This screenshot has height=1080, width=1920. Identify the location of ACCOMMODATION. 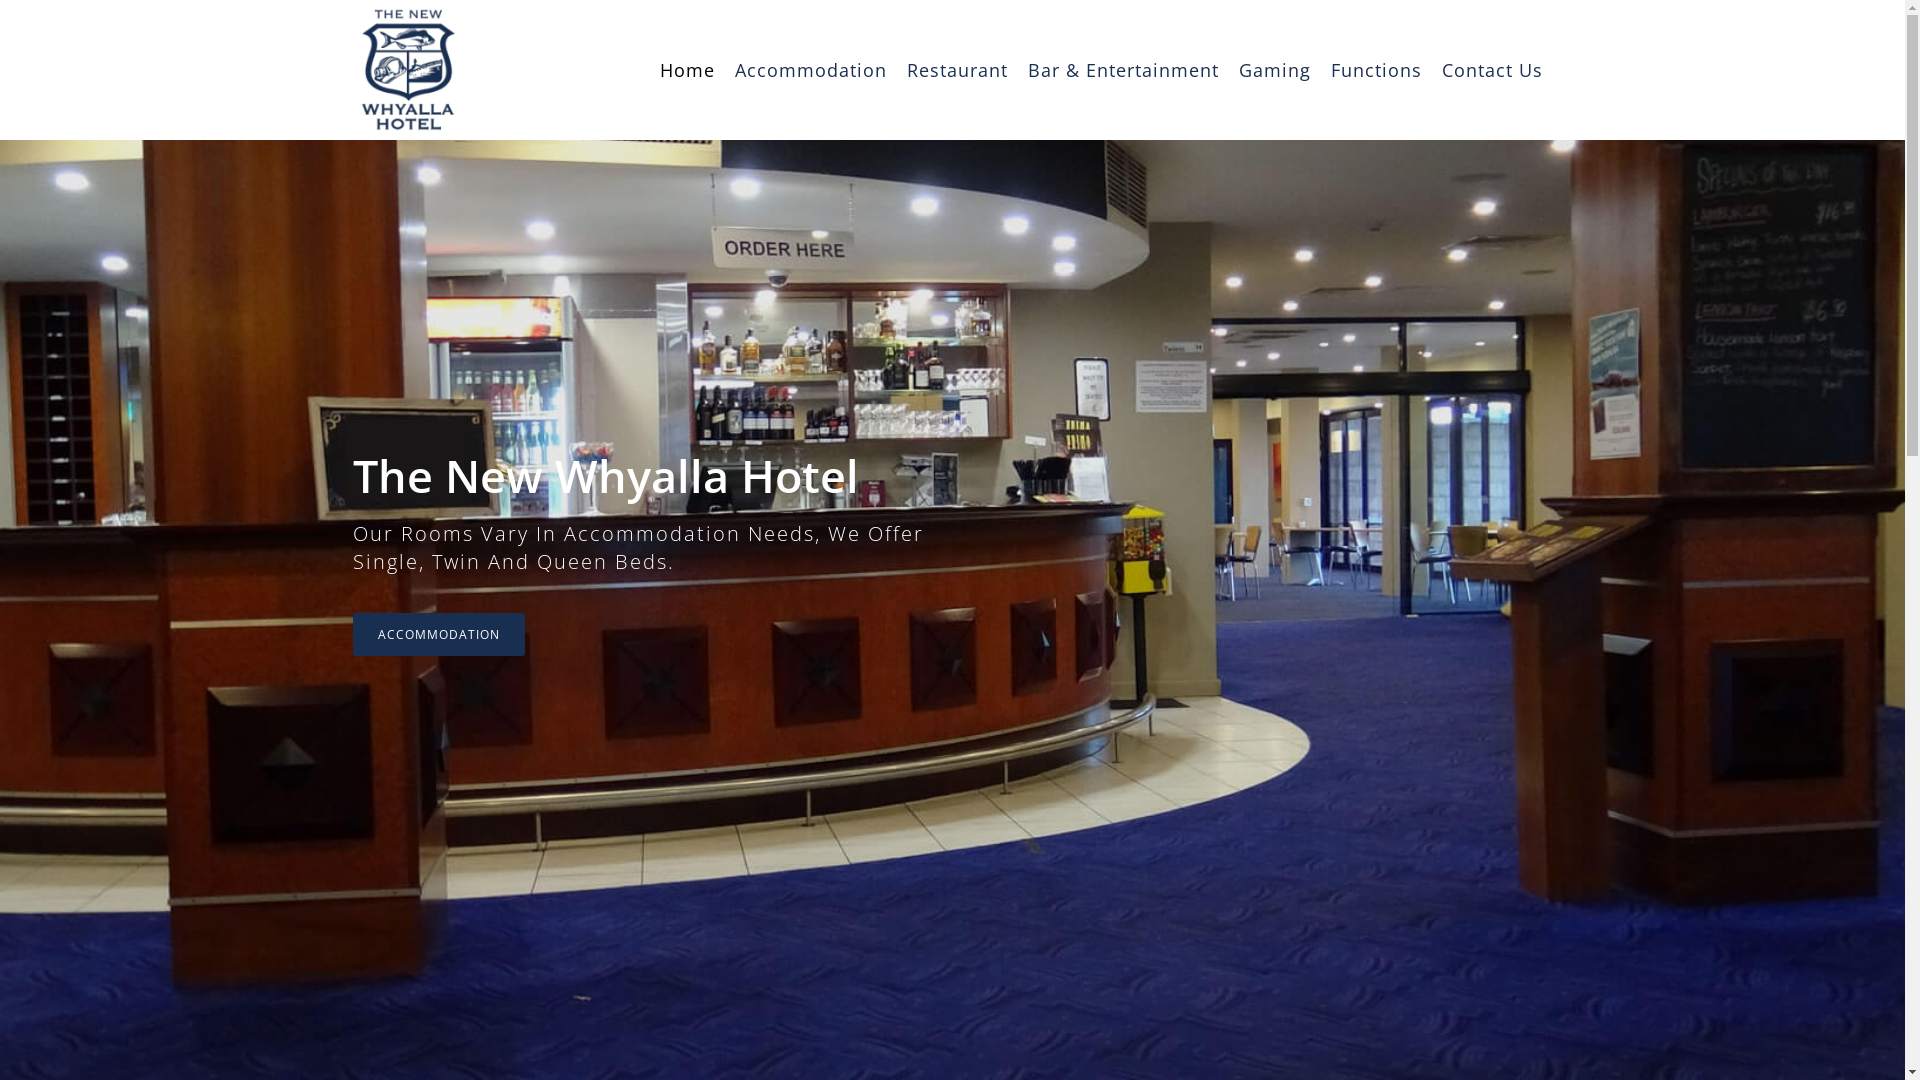
(438, 634).